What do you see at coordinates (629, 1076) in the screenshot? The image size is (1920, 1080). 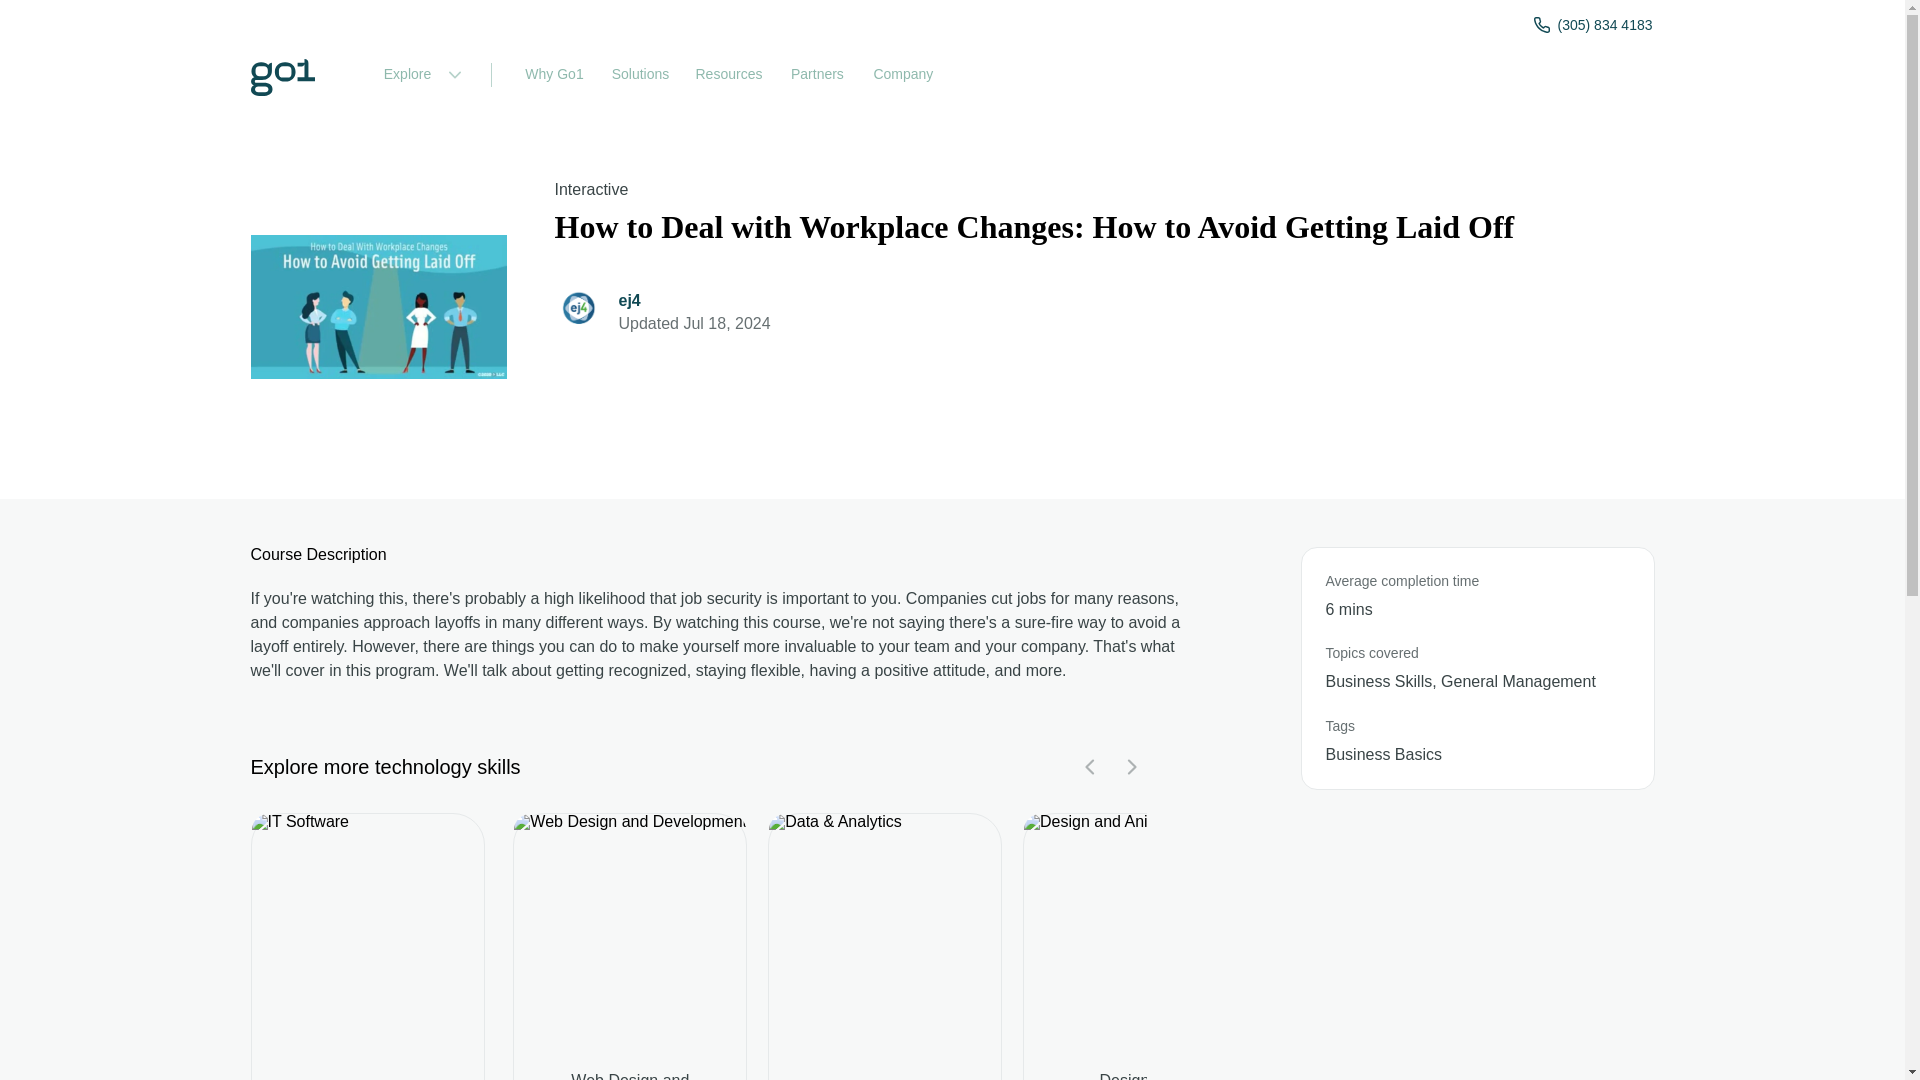 I see `Web Design and Development` at bounding box center [629, 1076].